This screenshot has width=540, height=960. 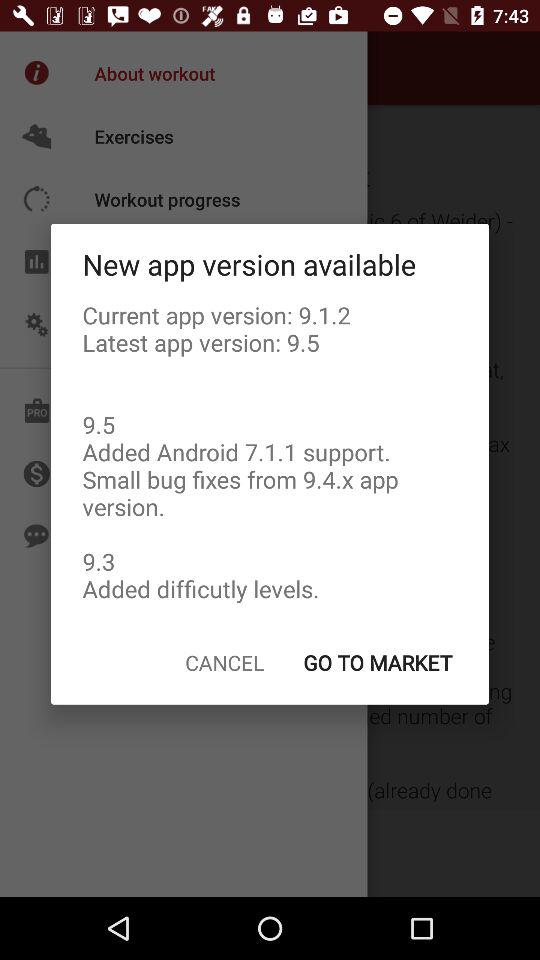 What do you see at coordinates (377, 662) in the screenshot?
I see `select icon at the bottom right corner` at bounding box center [377, 662].